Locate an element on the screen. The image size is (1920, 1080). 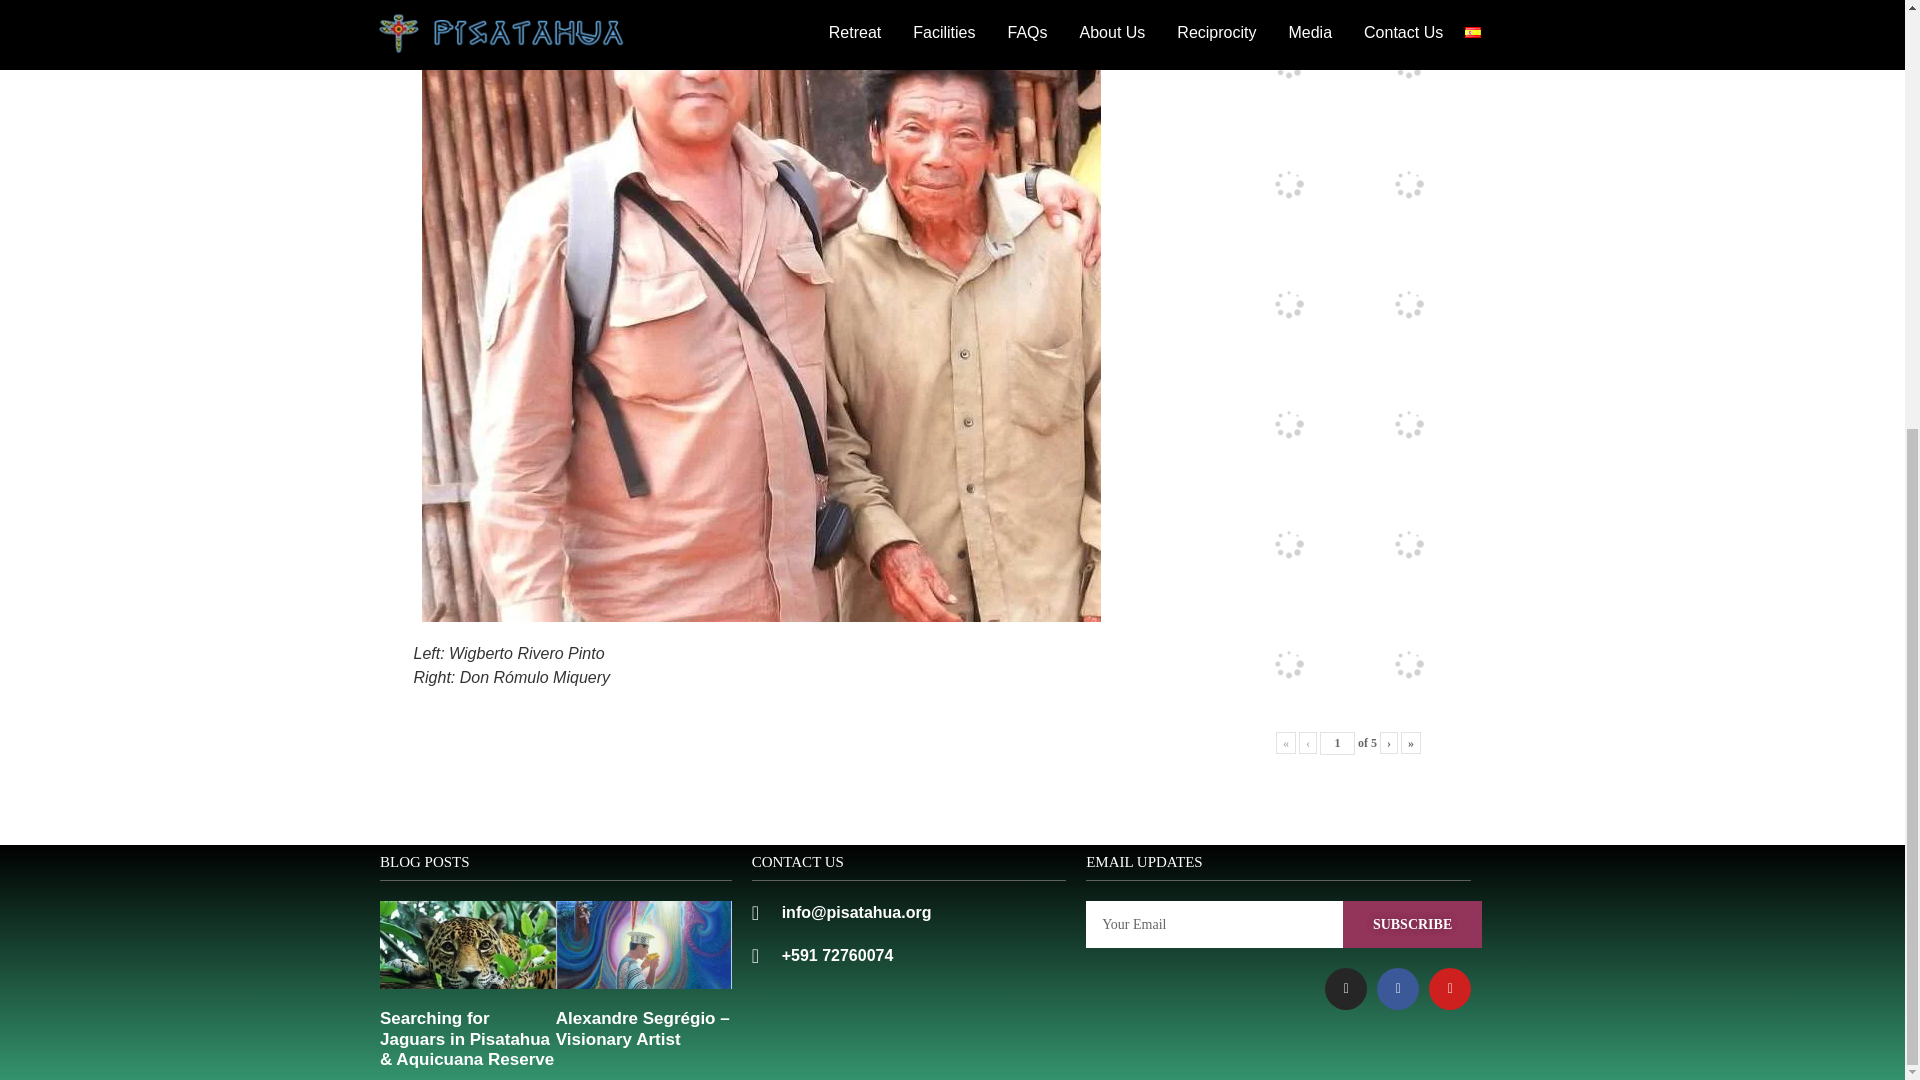
Pablo-Amaringo-1 is located at coordinates (1408, 304).